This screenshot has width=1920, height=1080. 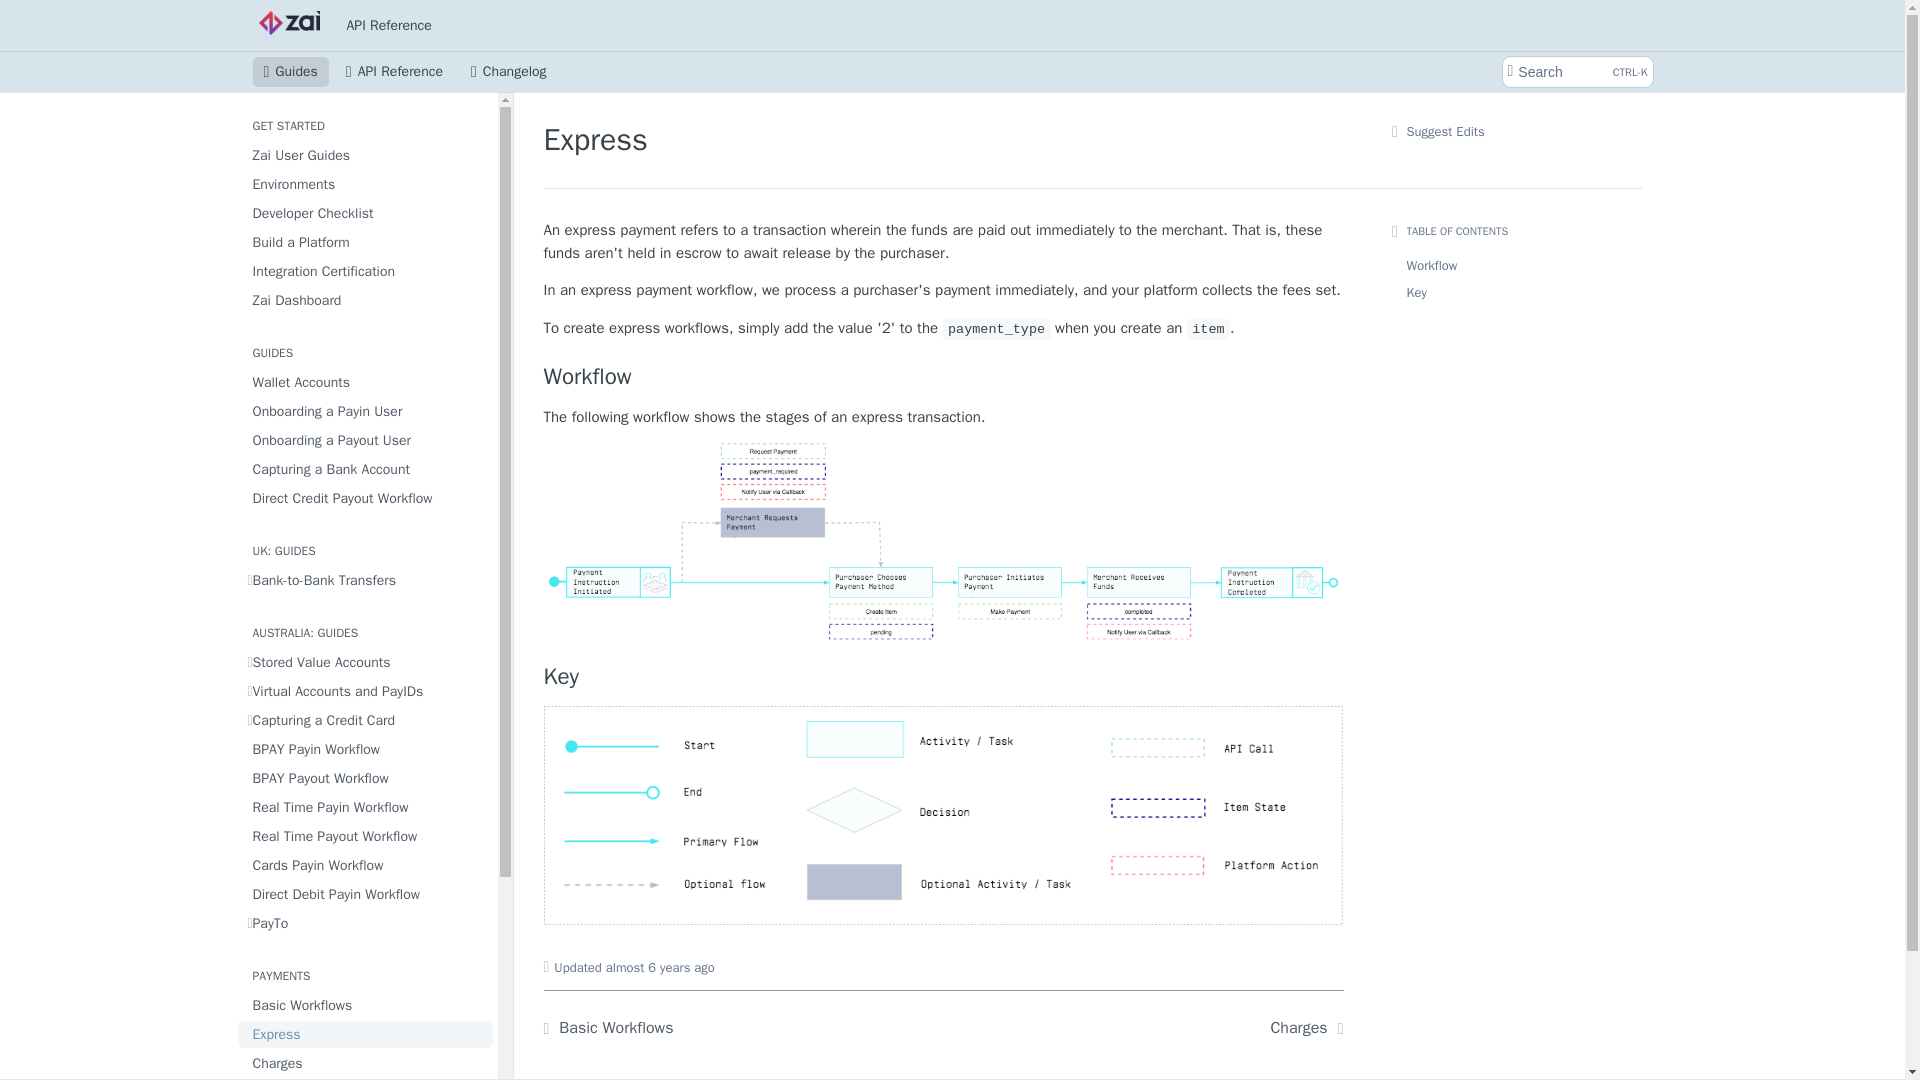 I want to click on Build a Platform, so click(x=366, y=242).